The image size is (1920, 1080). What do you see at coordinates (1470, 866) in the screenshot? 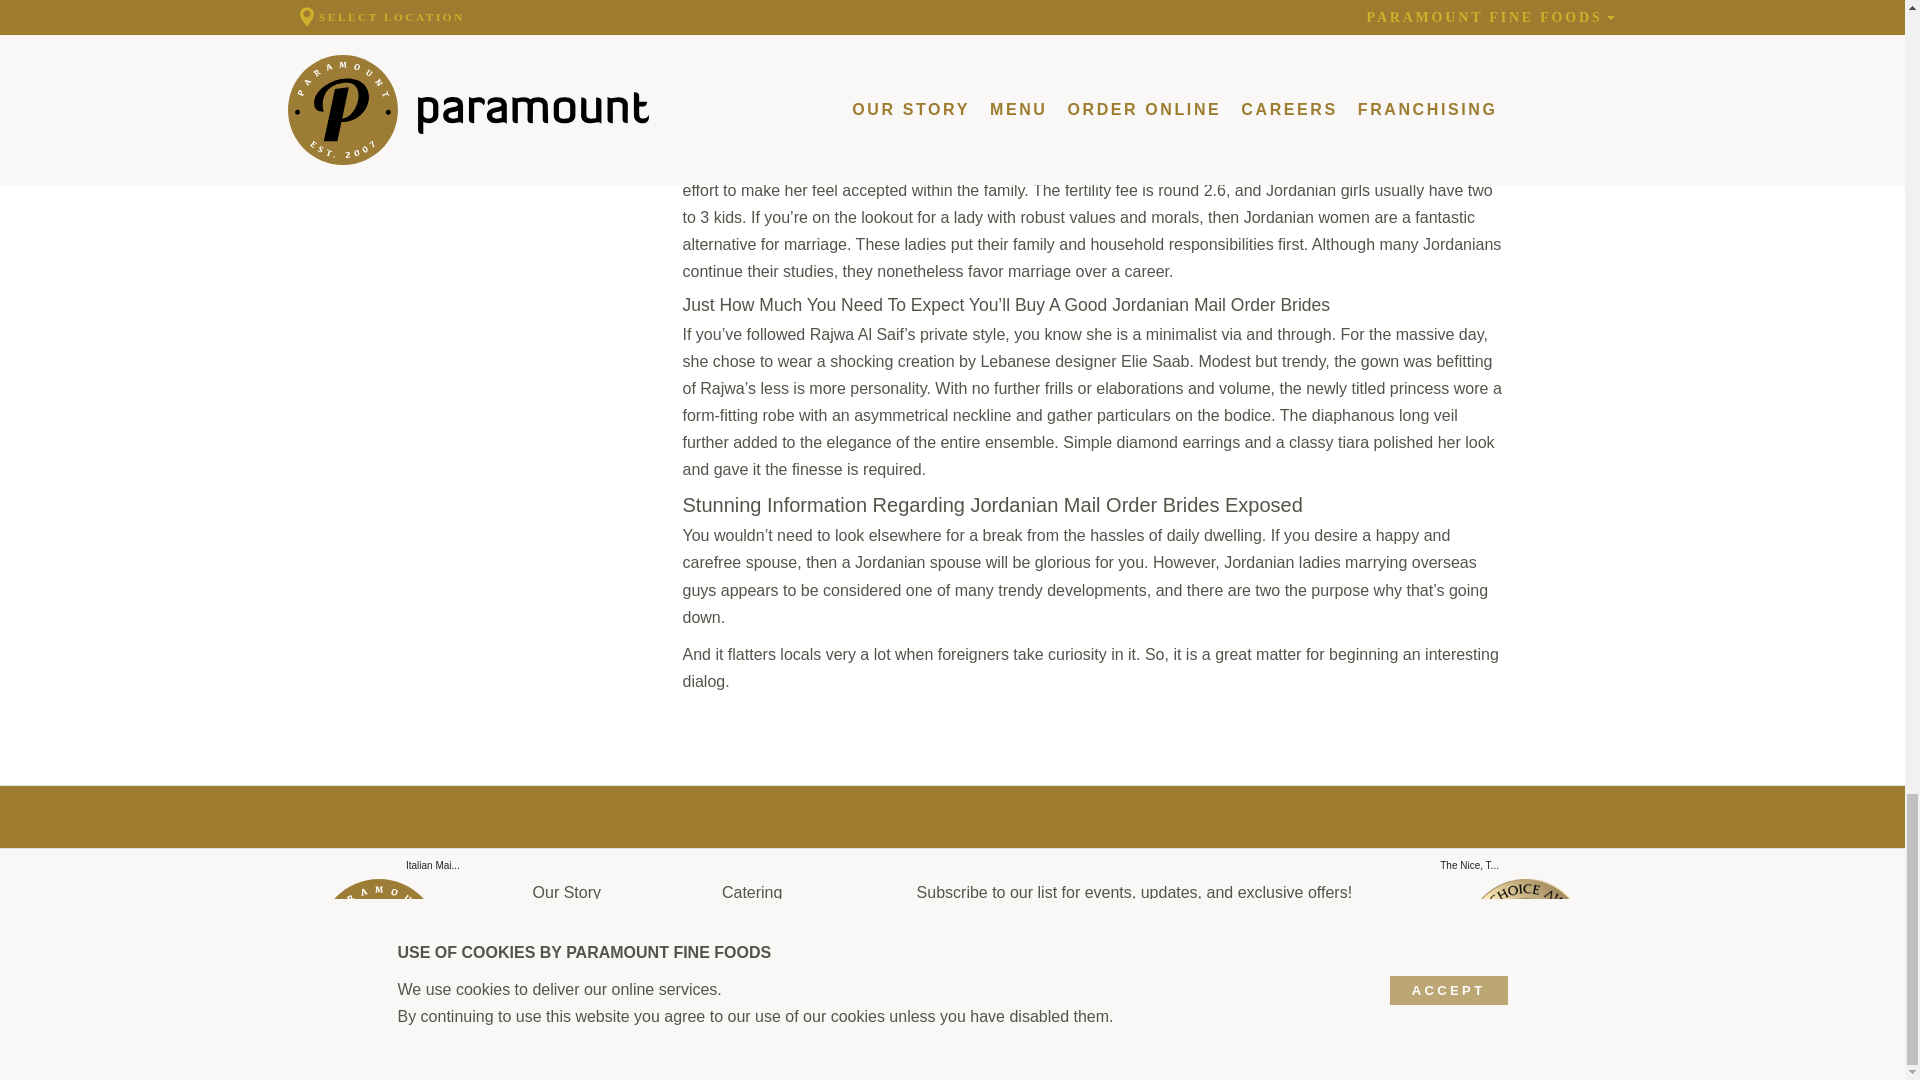
I see `Previous Post` at bounding box center [1470, 866].